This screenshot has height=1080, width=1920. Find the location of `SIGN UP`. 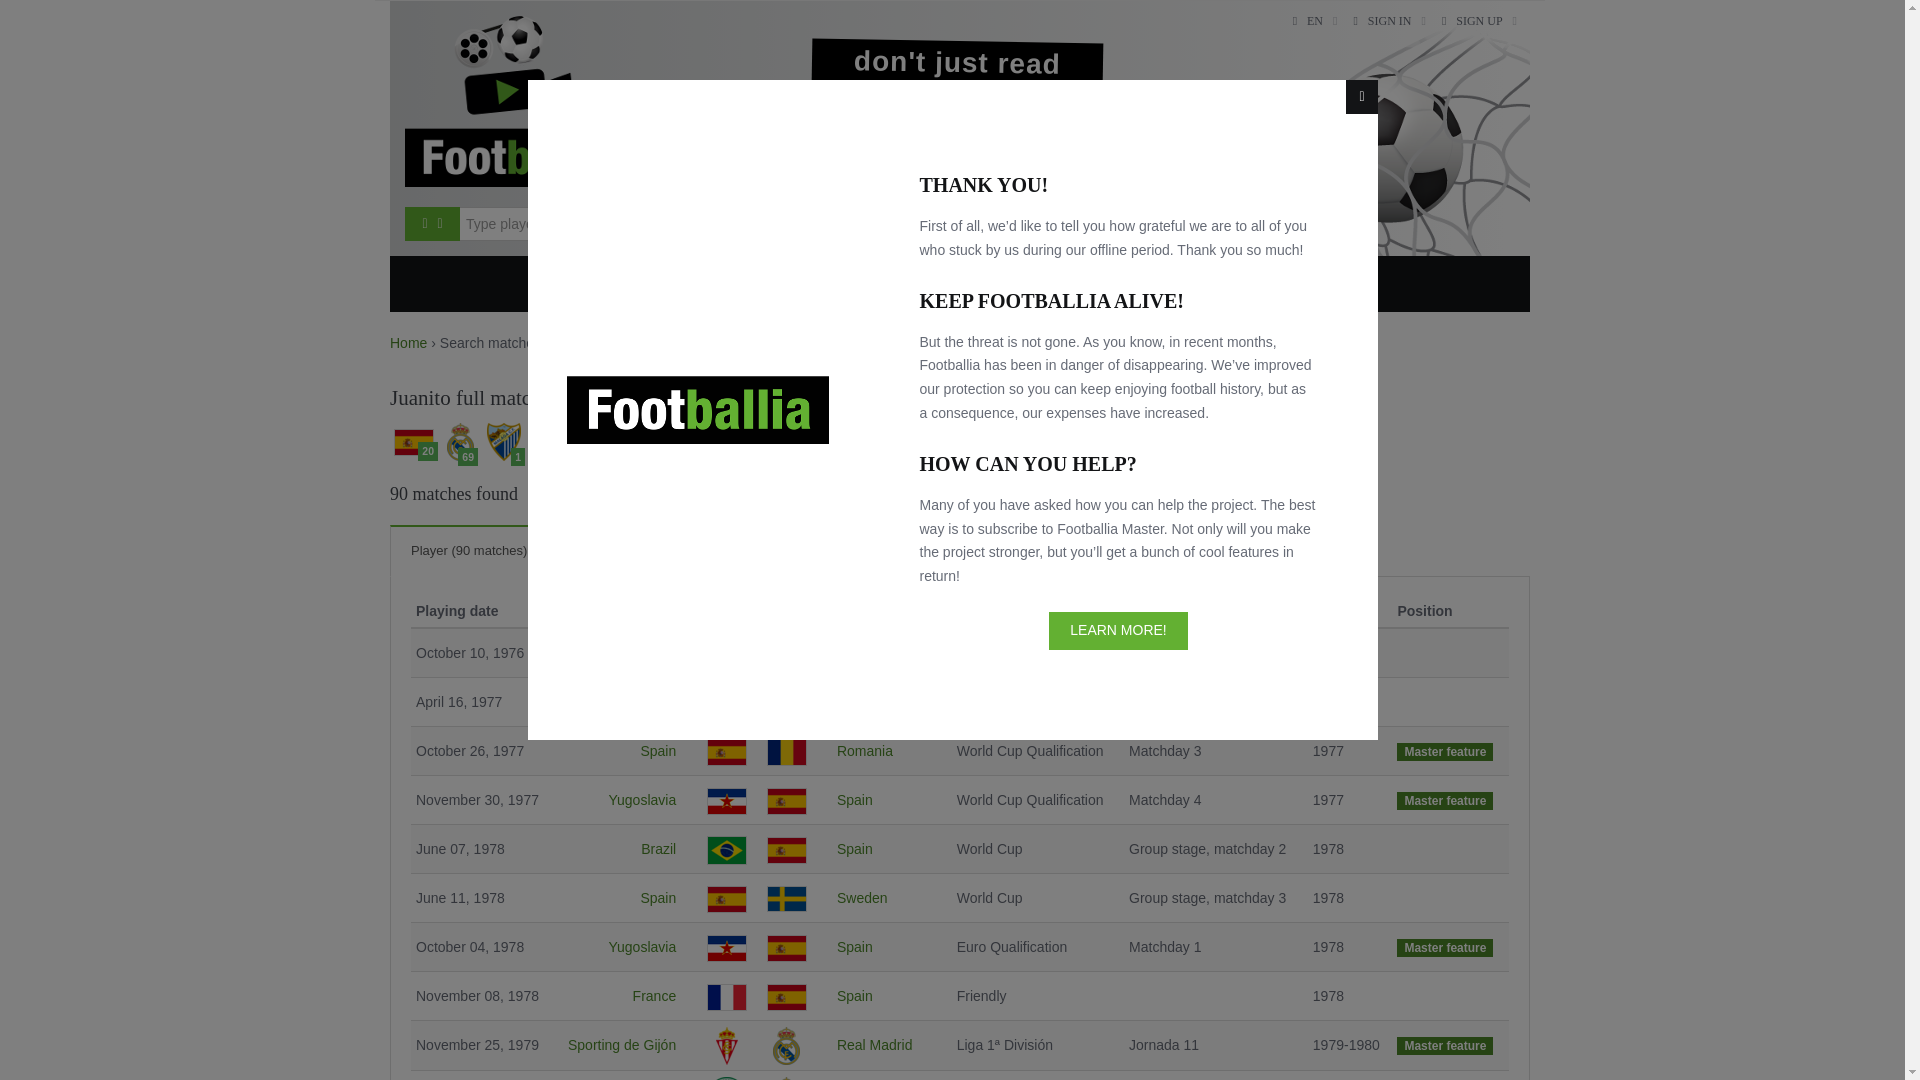

SIGN UP is located at coordinates (1479, 20).